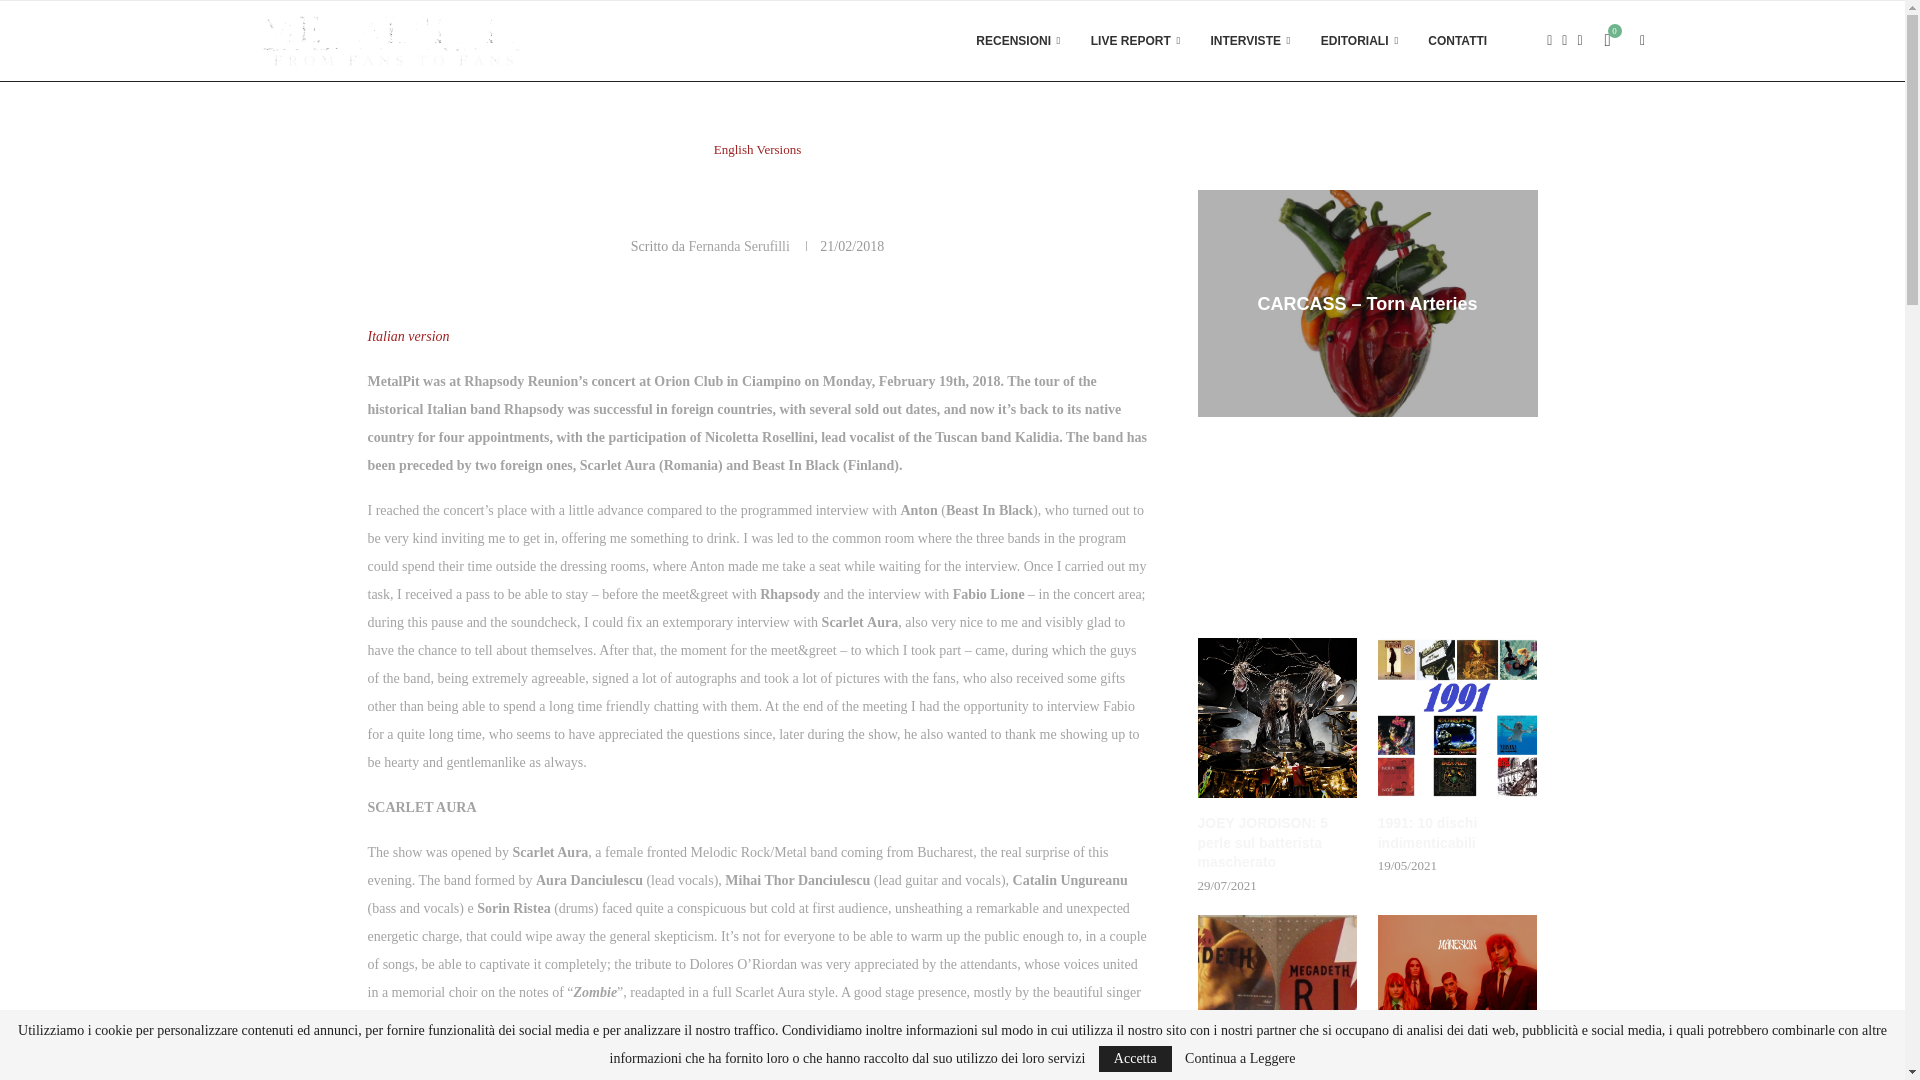 This screenshot has width=1920, height=1080. Describe the element at coordinates (1135, 41) in the screenshot. I see `LIVE REPORT` at that location.